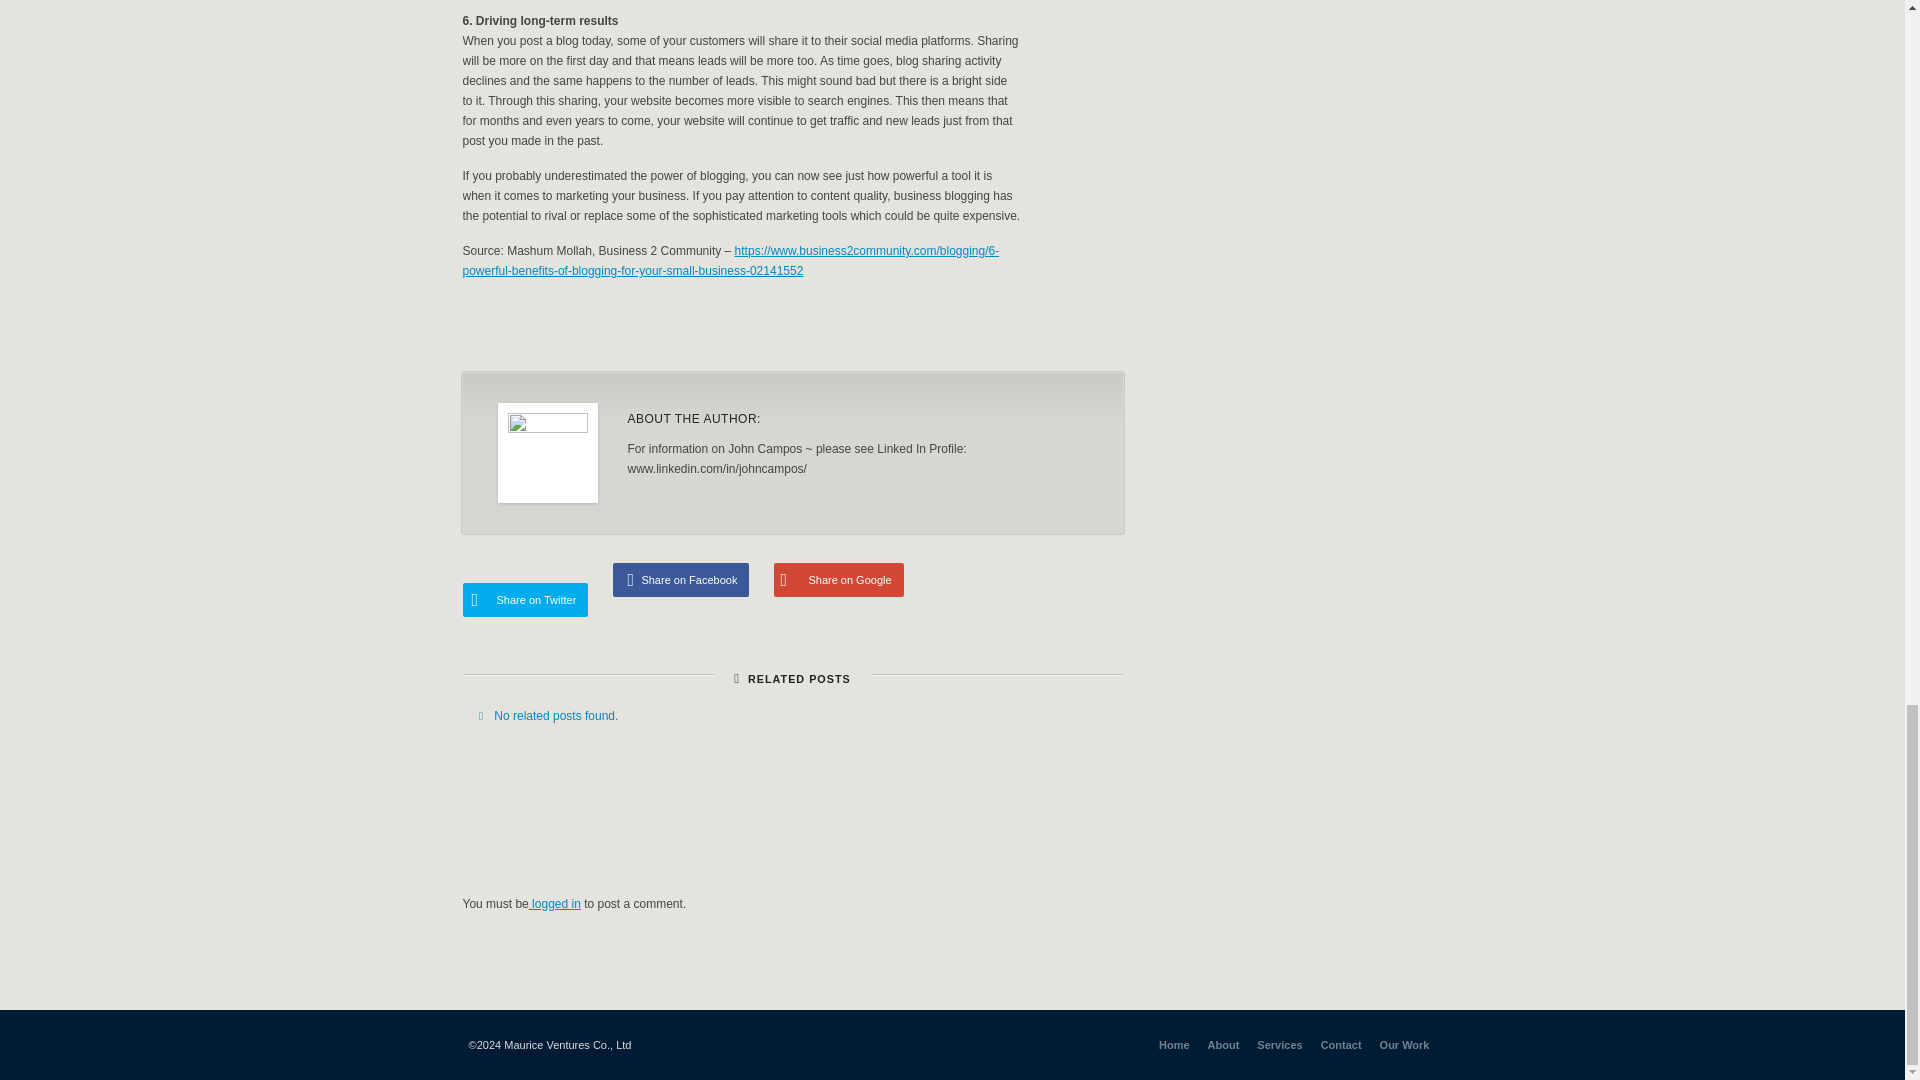 The width and height of the screenshot is (1920, 1080). What do you see at coordinates (838, 580) in the screenshot?
I see `Share on Google` at bounding box center [838, 580].